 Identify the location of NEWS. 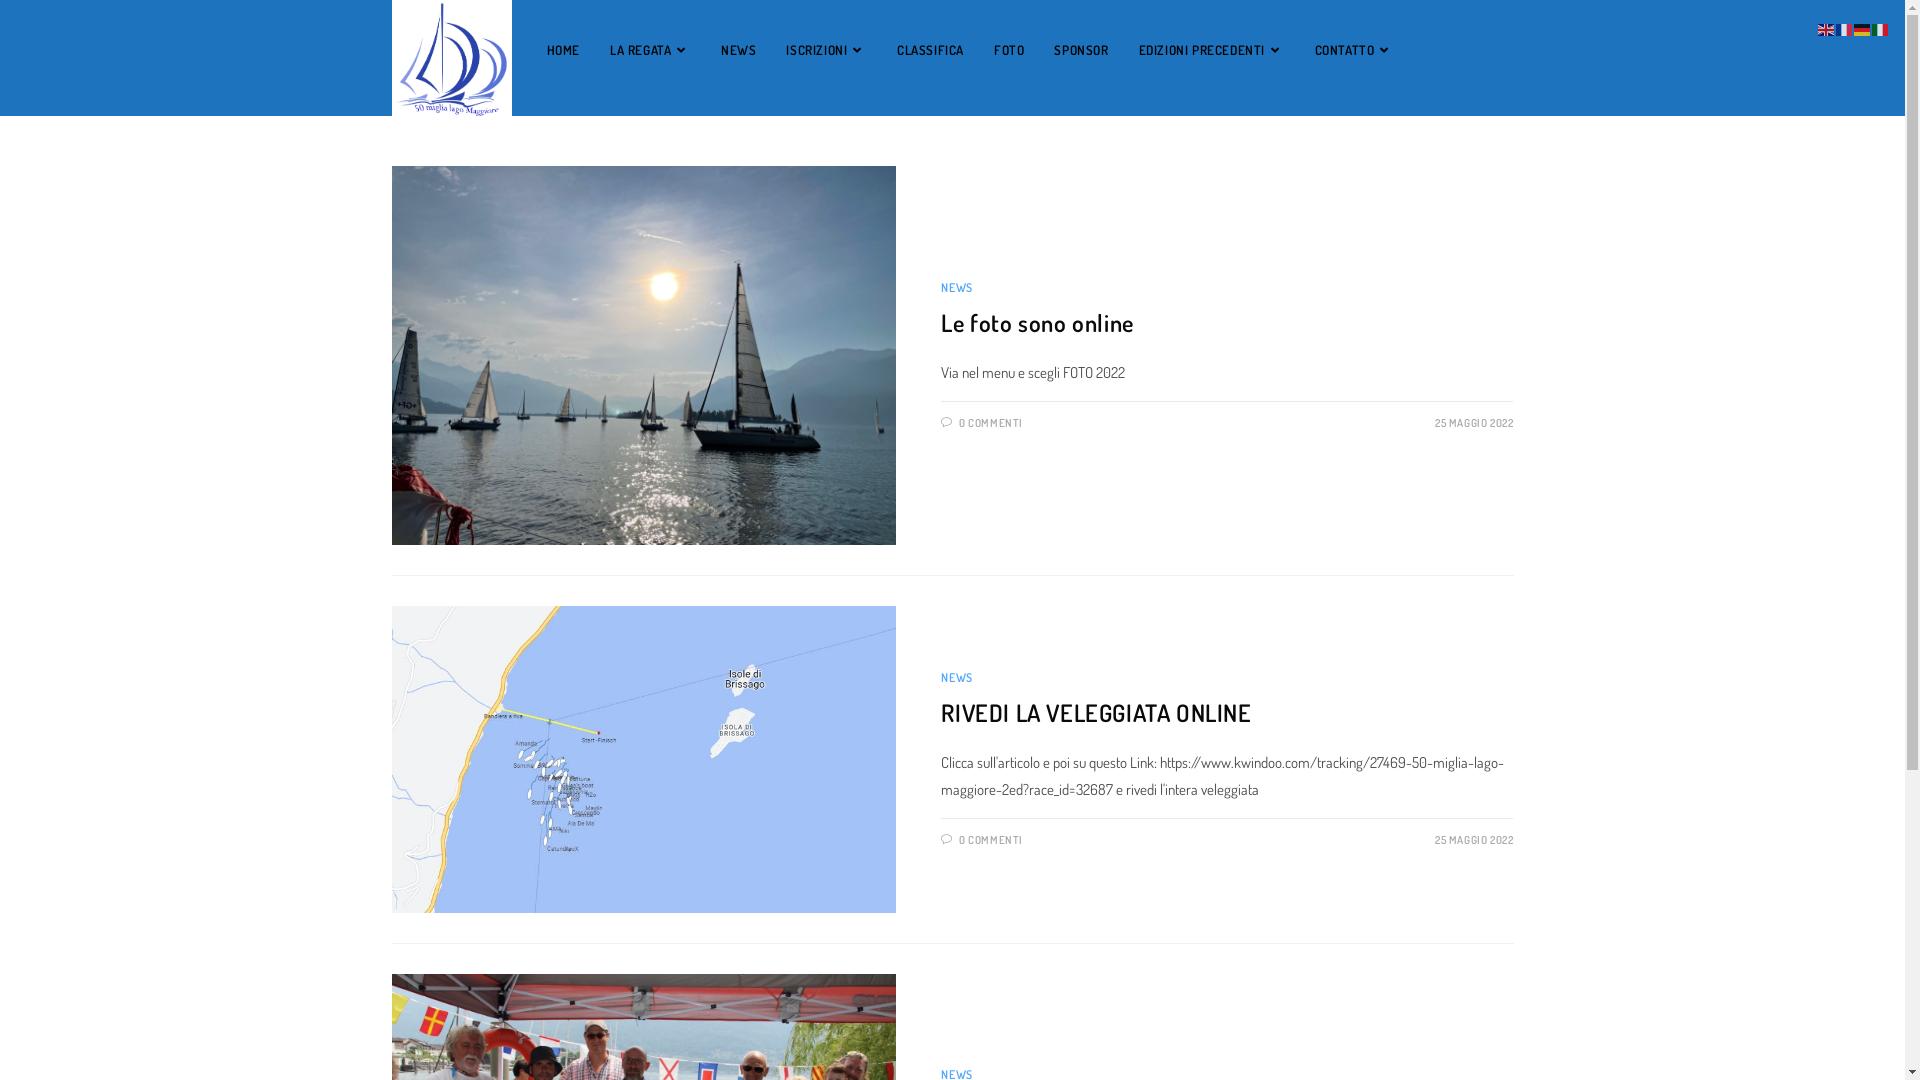
(956, 288).